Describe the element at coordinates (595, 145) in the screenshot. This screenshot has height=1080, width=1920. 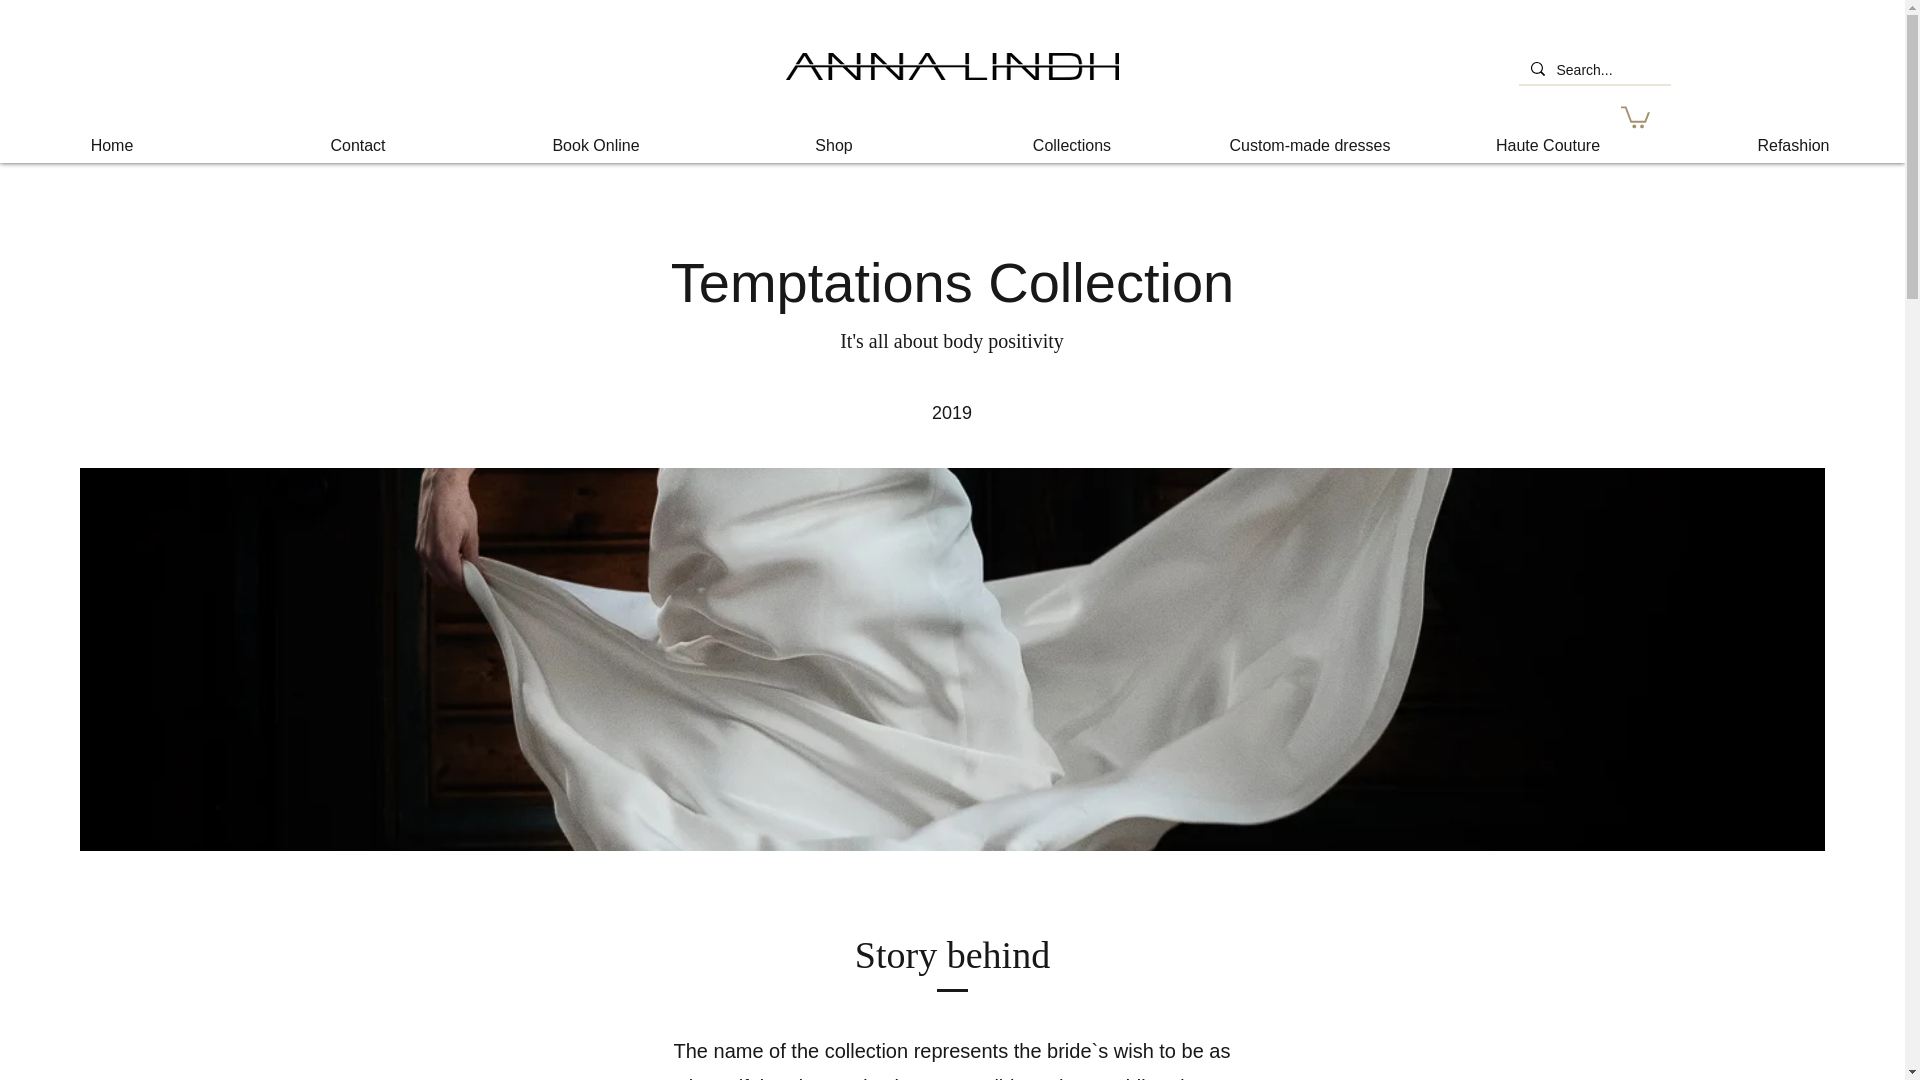
I see `Book Online` at that location.